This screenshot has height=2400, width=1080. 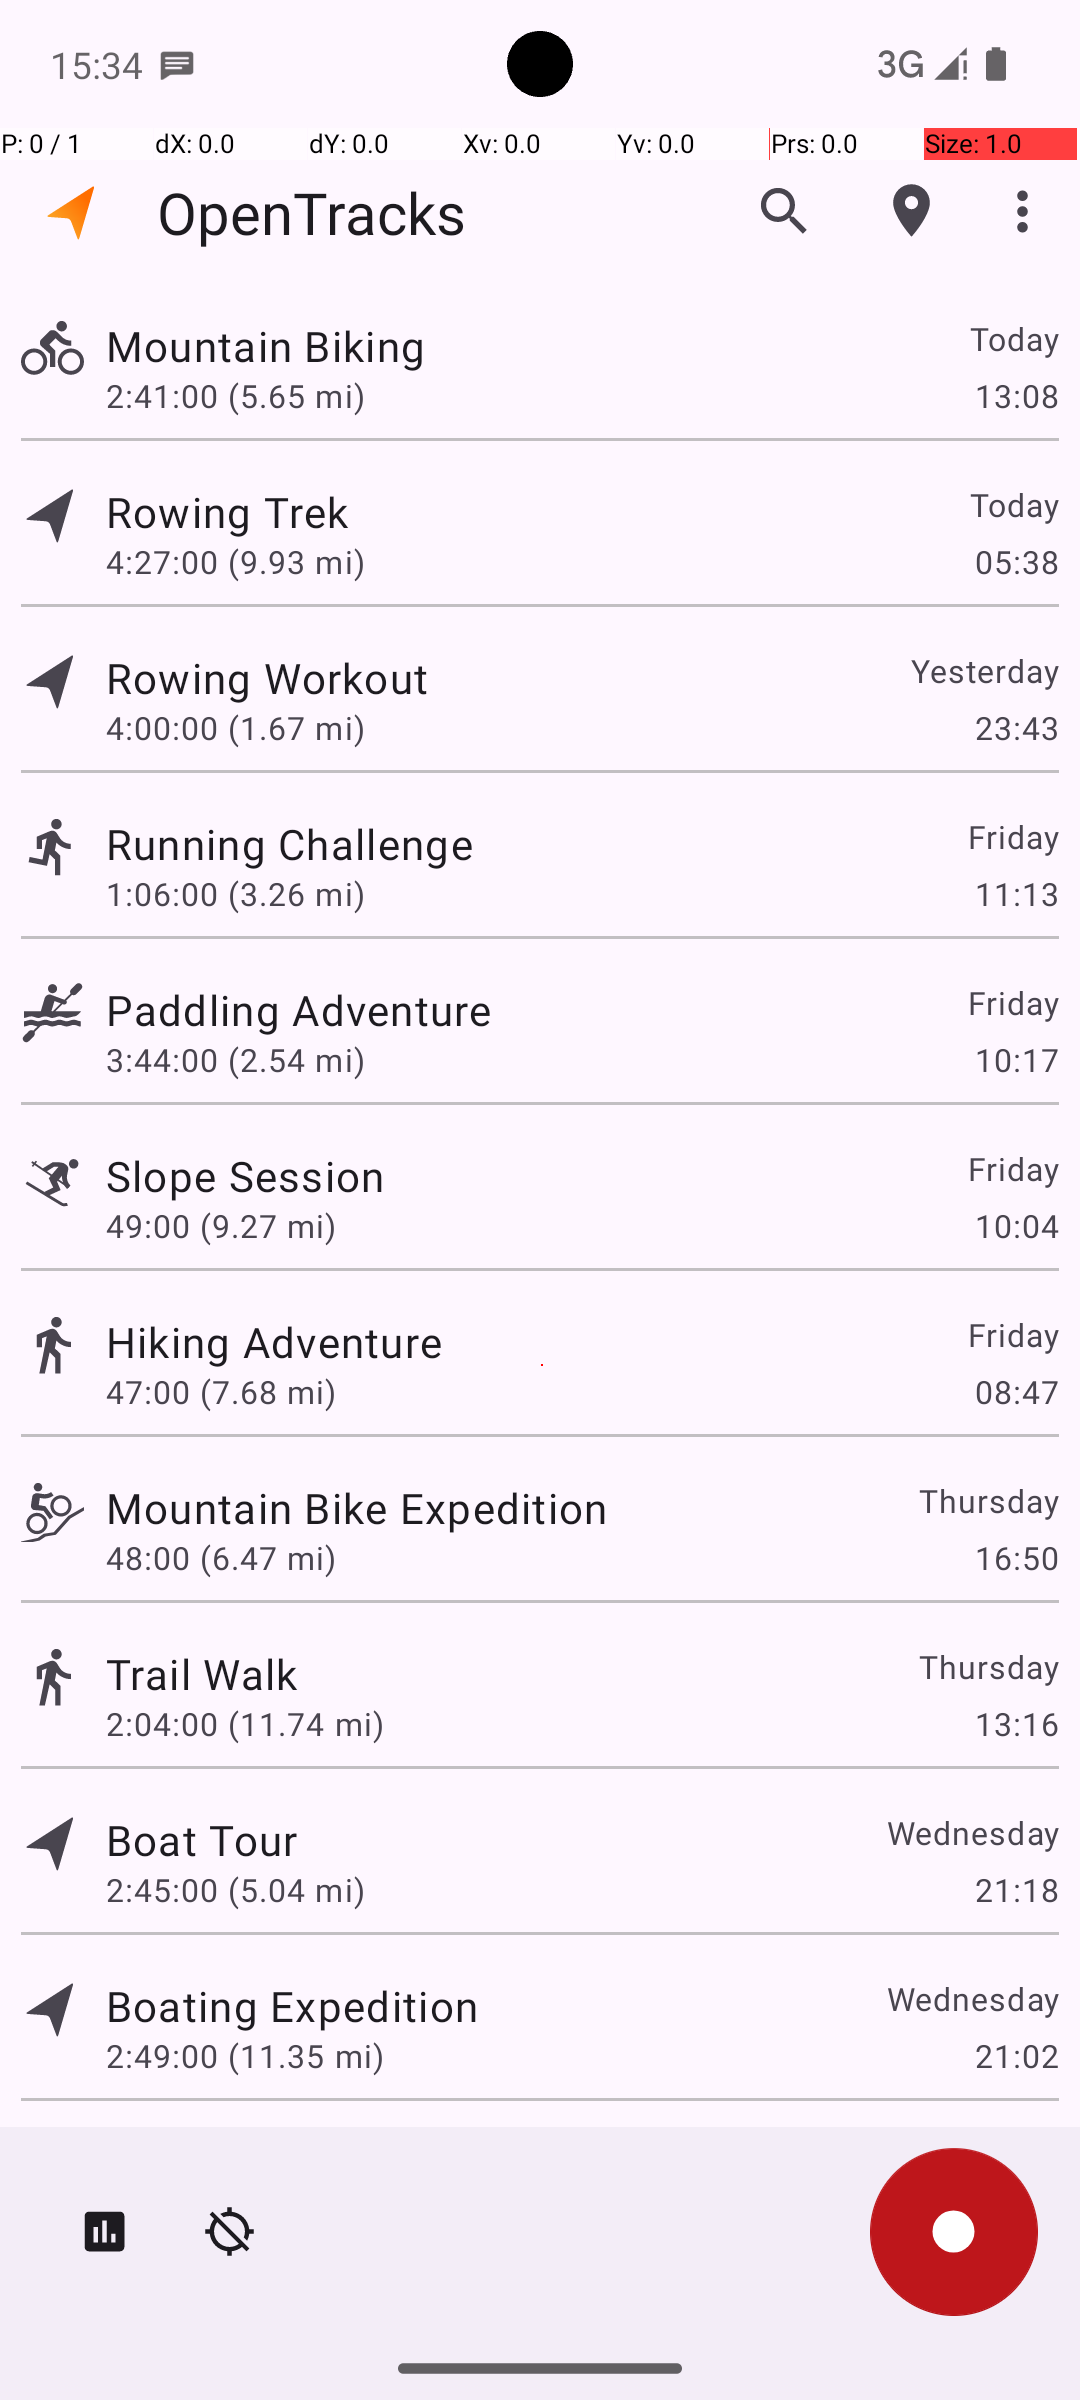 What do you see at coordinates (221, 1392) in the screenshot?
I see `47:00 (7.68 mi)` at bounding box center [221, 1392].